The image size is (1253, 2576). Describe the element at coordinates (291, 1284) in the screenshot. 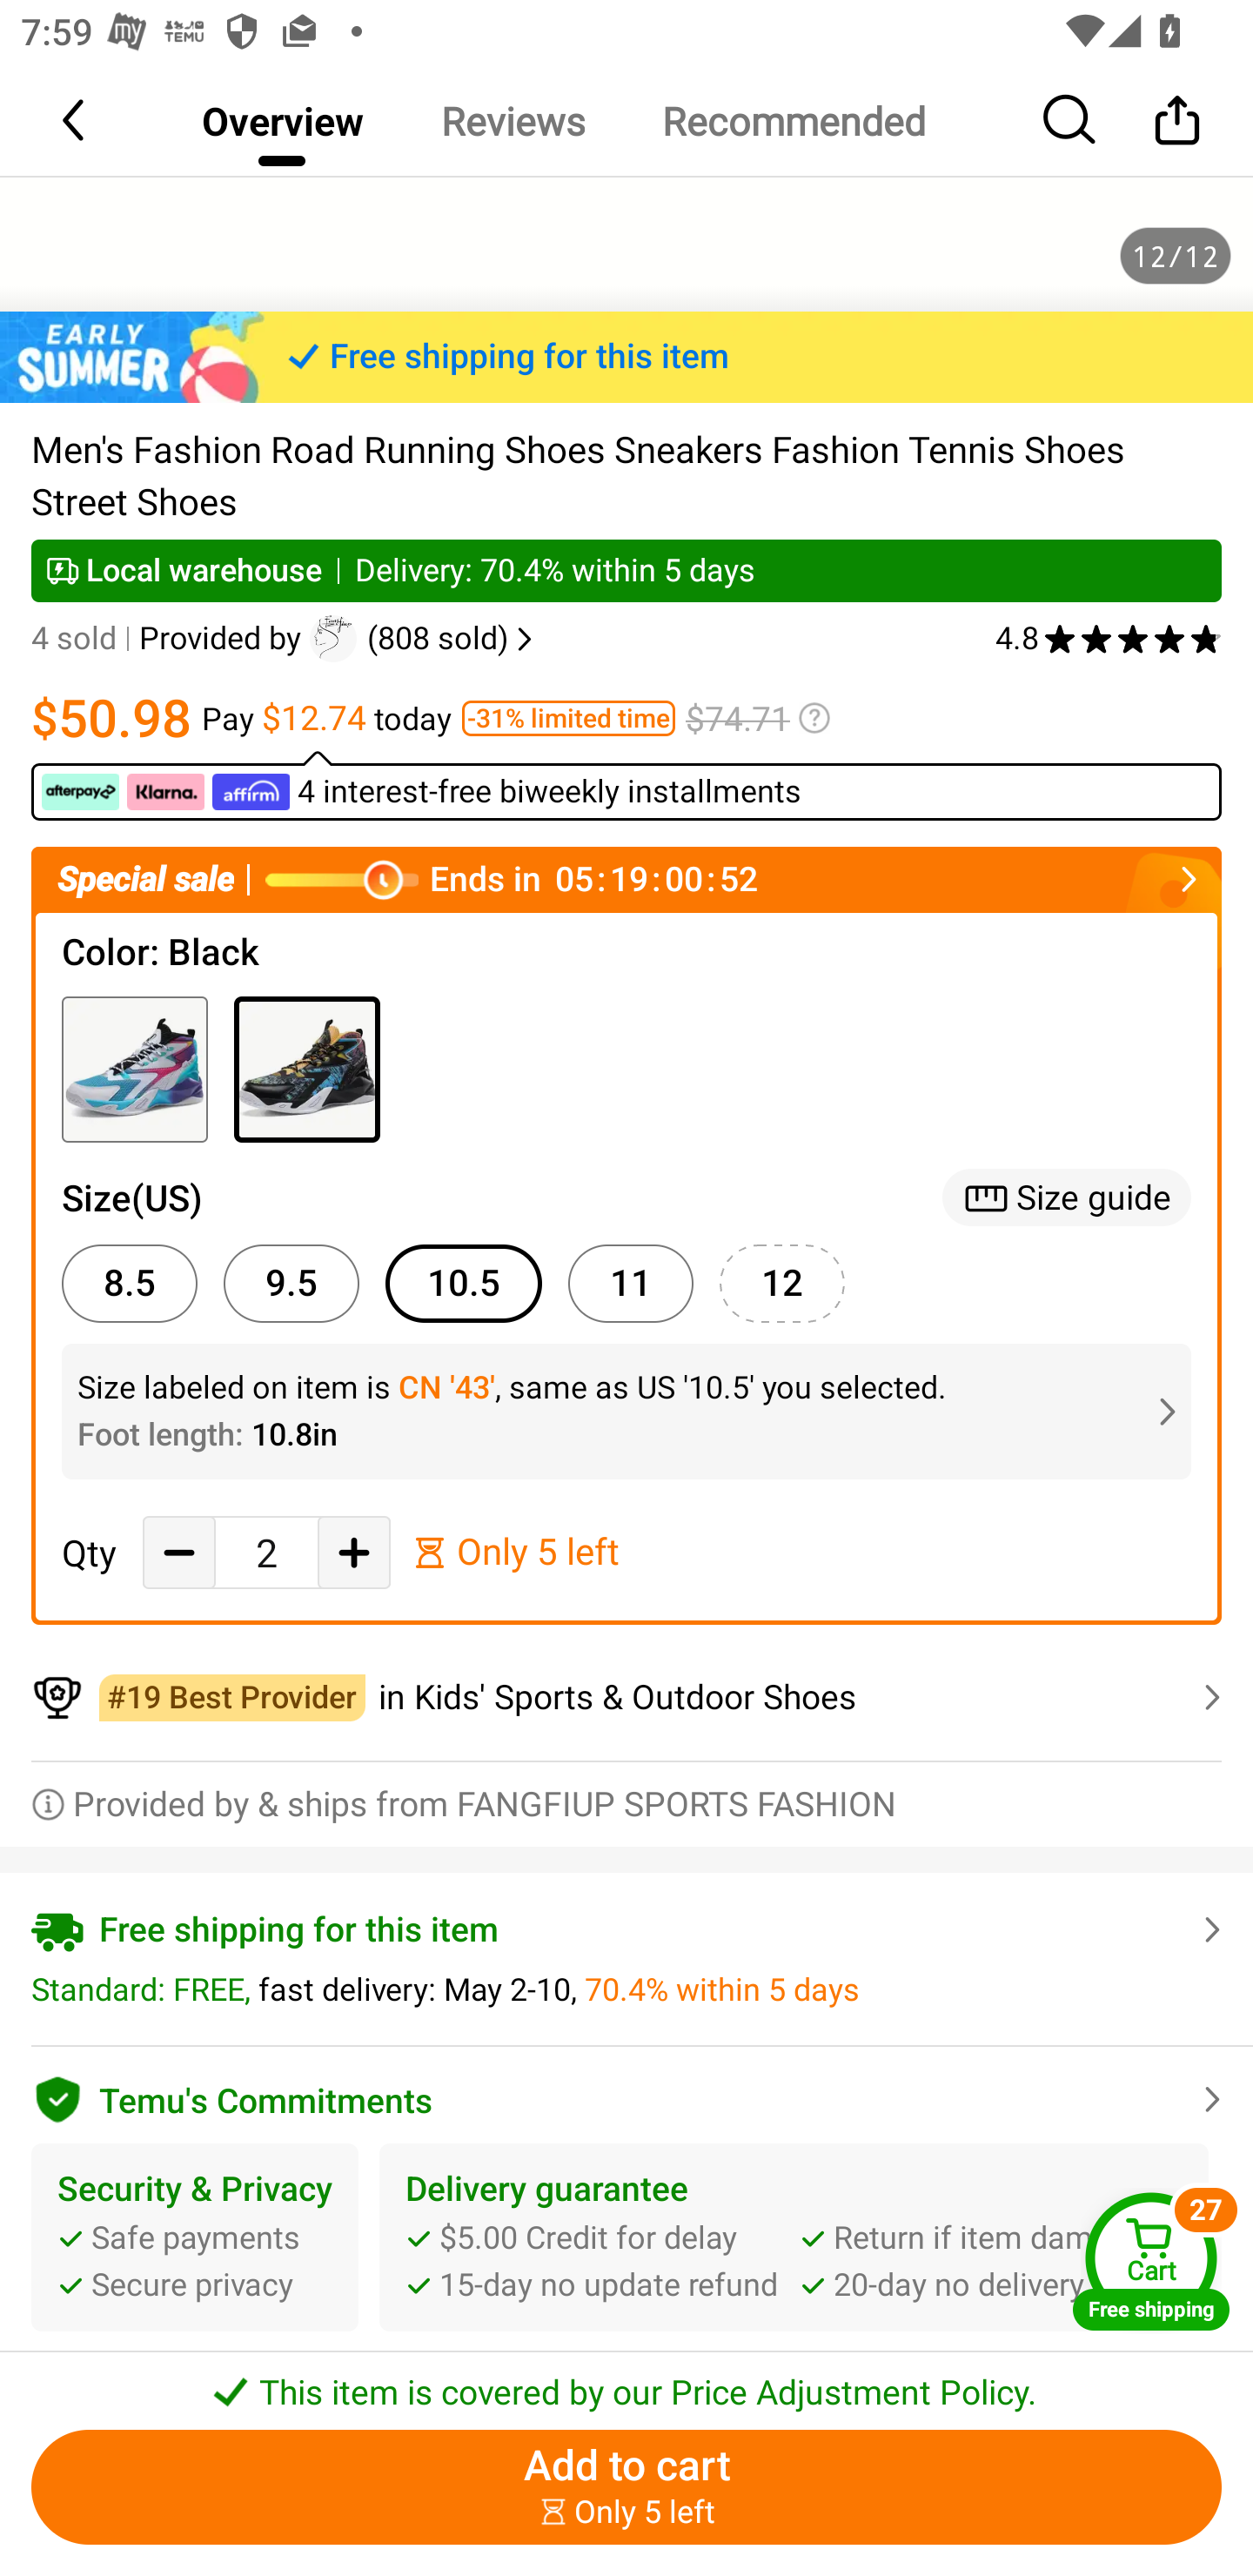

I see `9.5` at that location.